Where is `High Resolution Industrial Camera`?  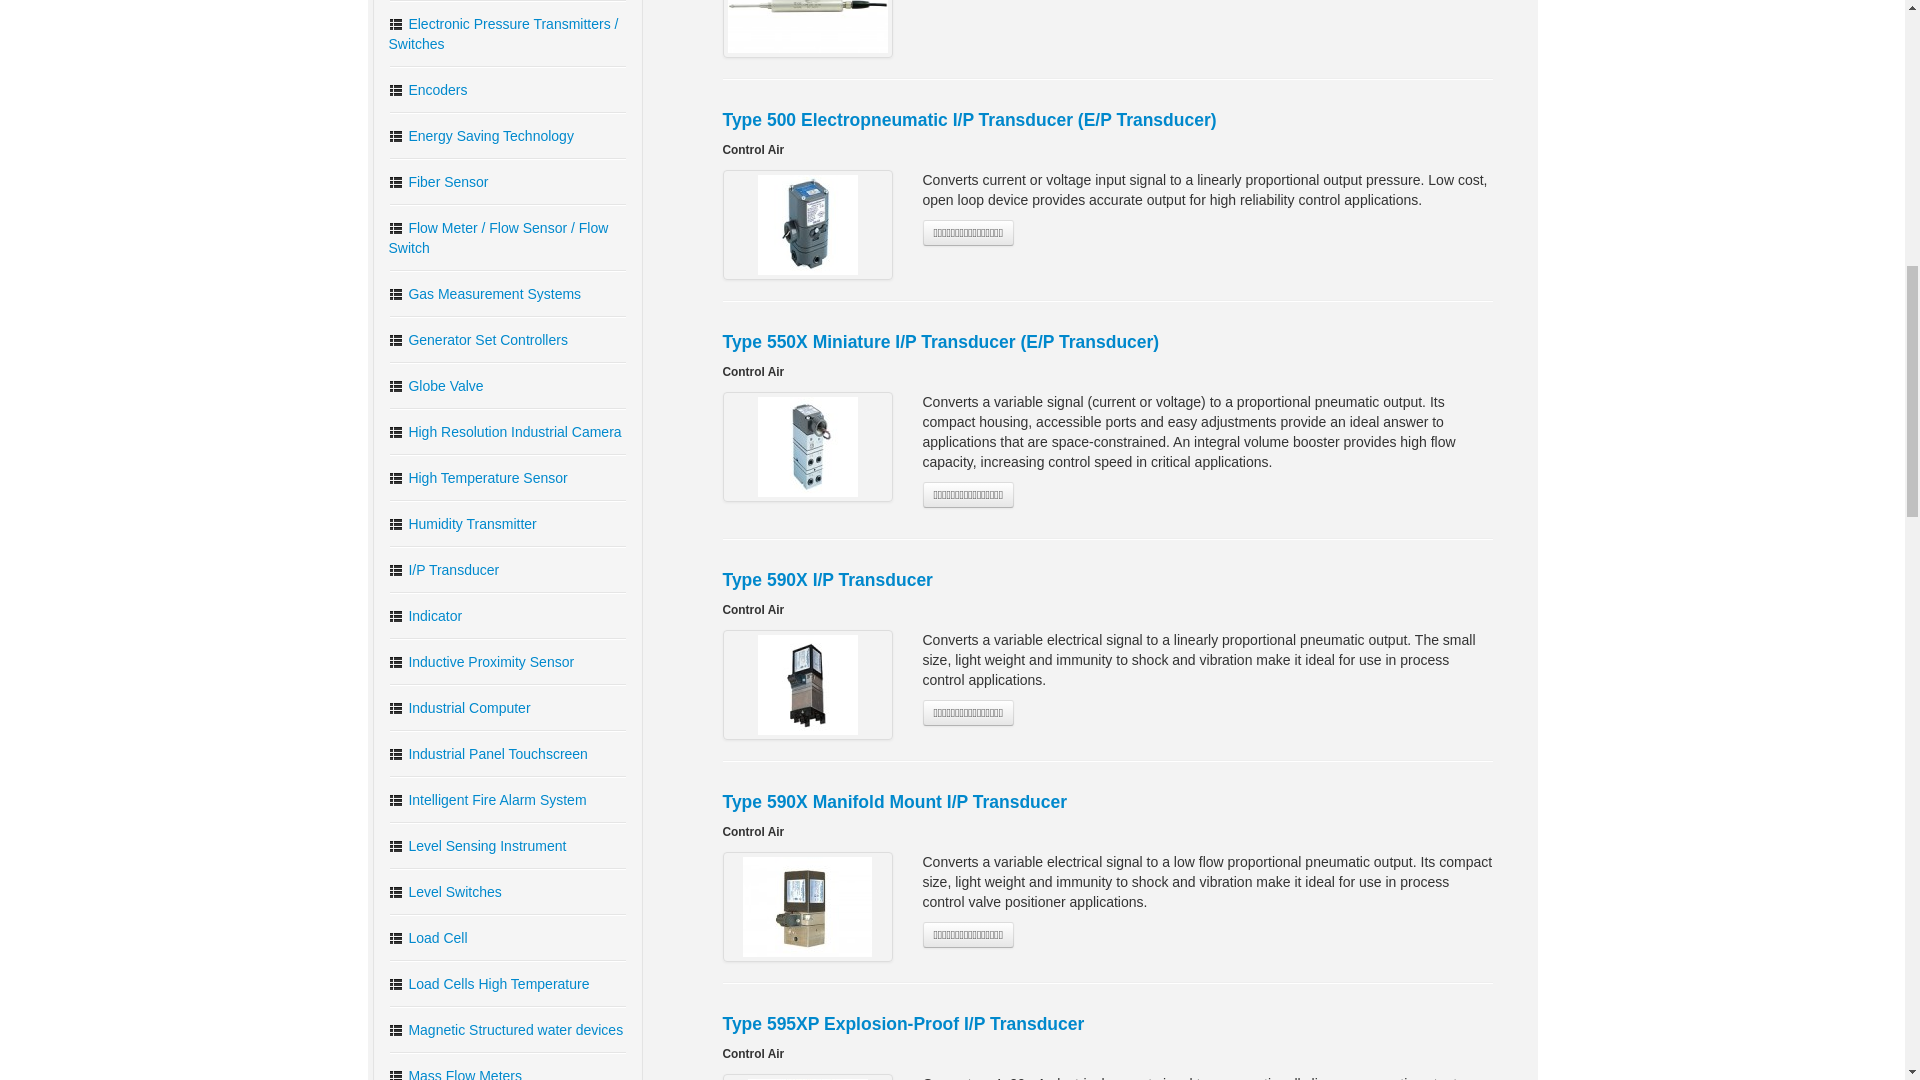 High Resolution Industrial Camera is located at coordinates (508, 432).